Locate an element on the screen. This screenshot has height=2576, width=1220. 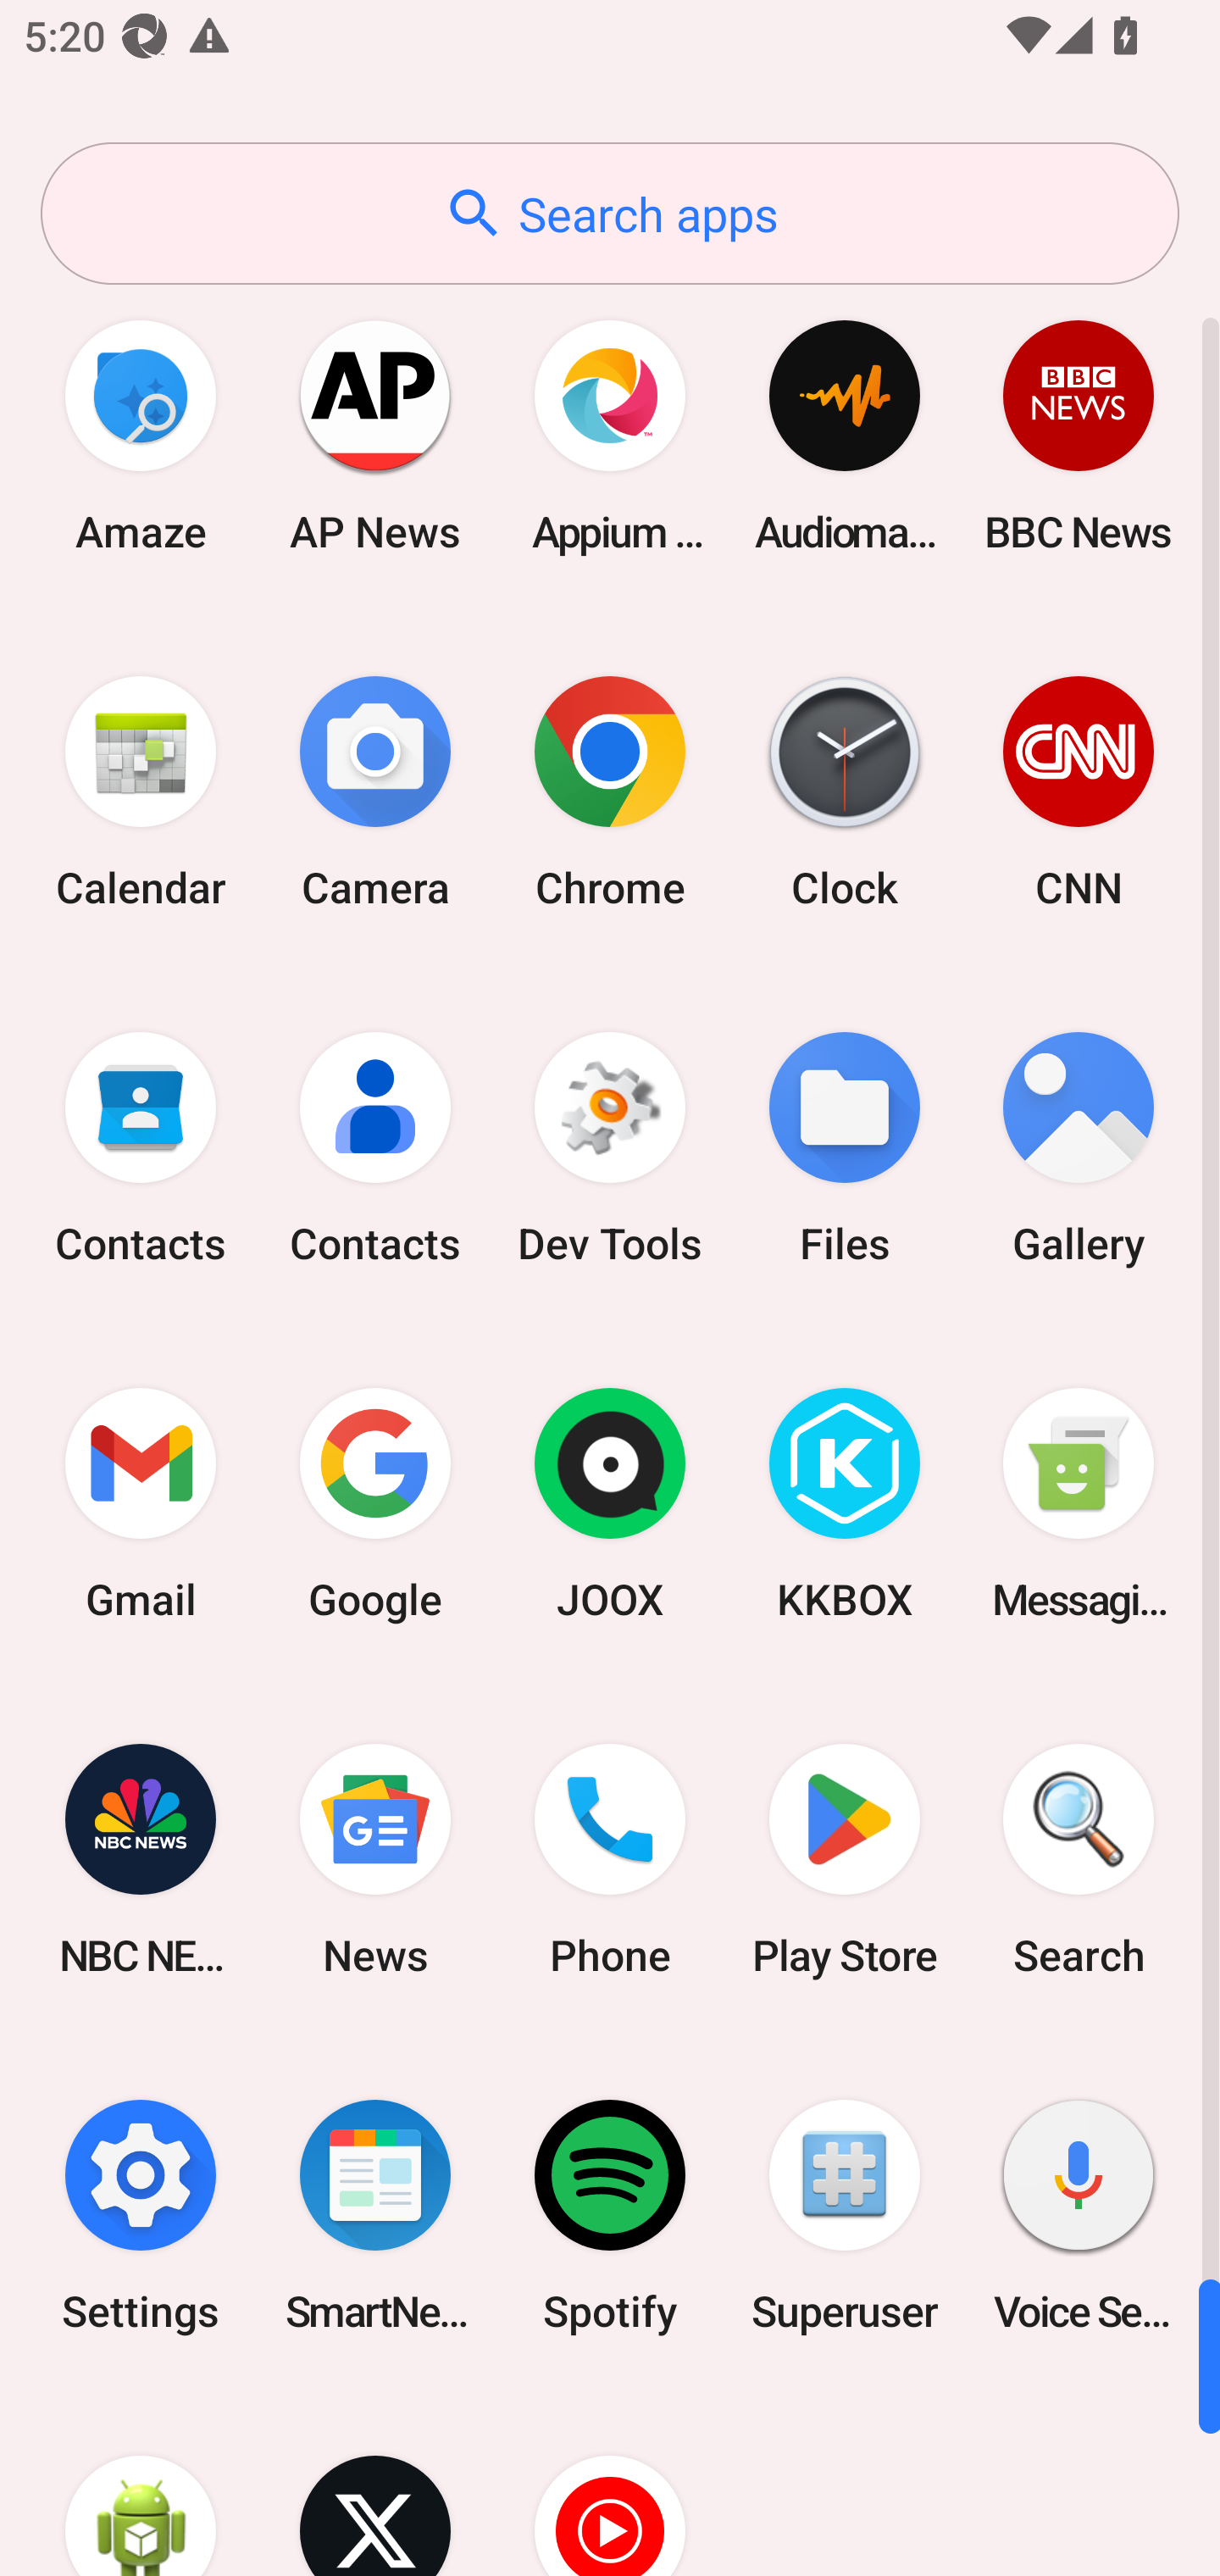
Files is located at coordinates (844, 1149).